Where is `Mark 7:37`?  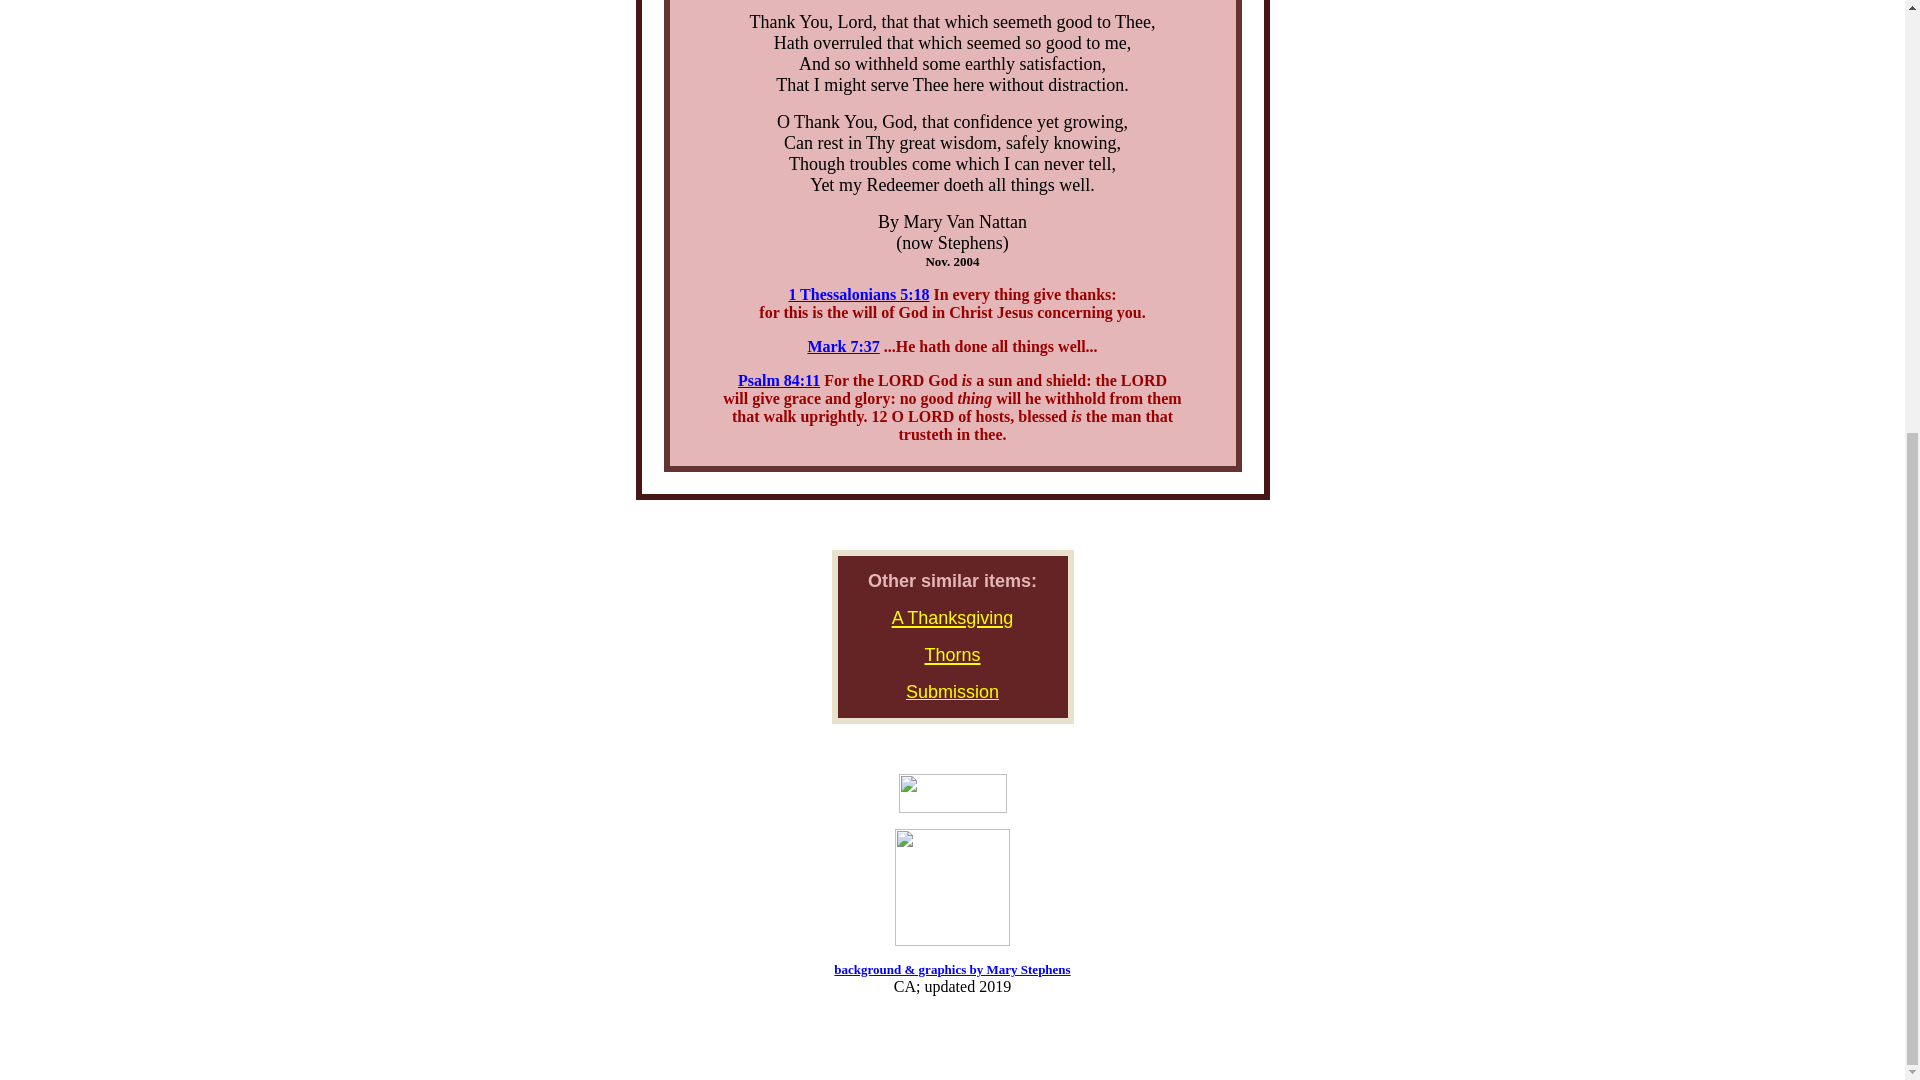 Mark 7:37 is located at coordinates (842, 346).